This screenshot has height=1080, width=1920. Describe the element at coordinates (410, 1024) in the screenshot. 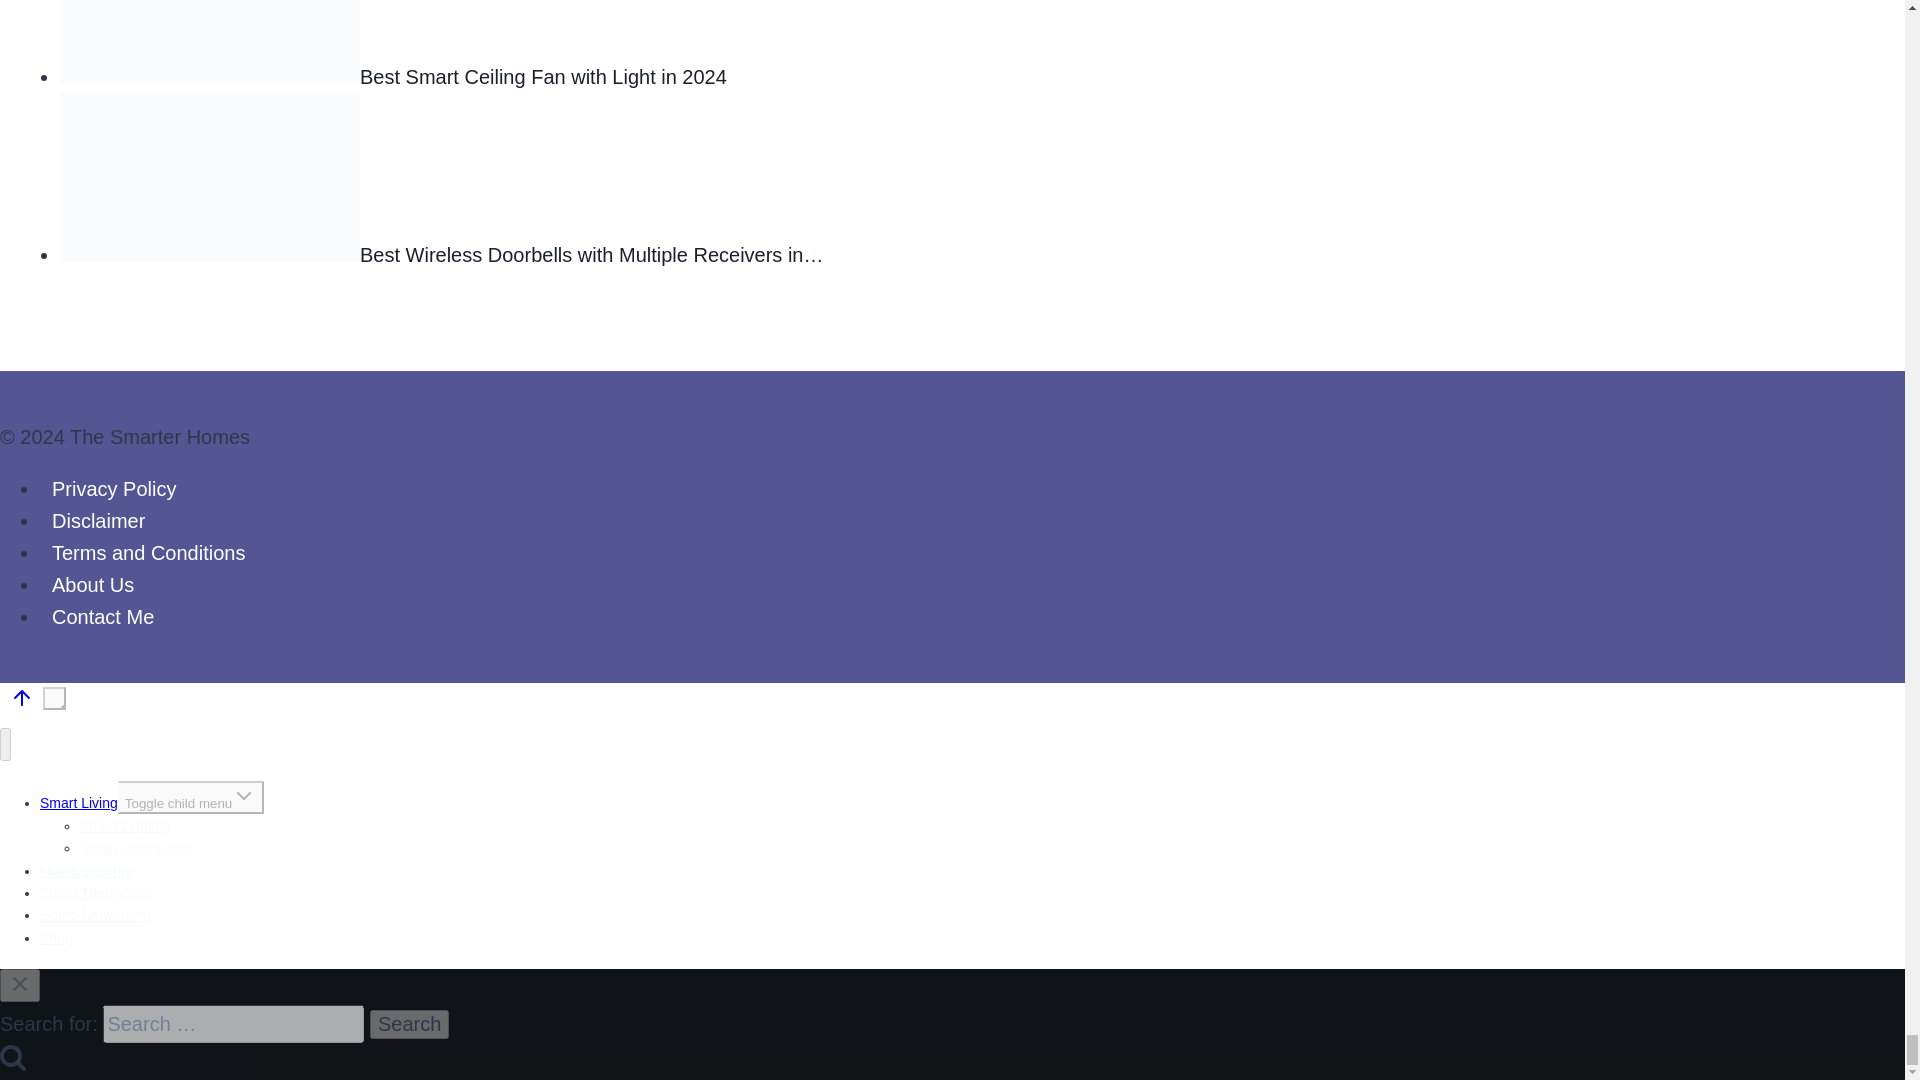

I see `Search` at that location.